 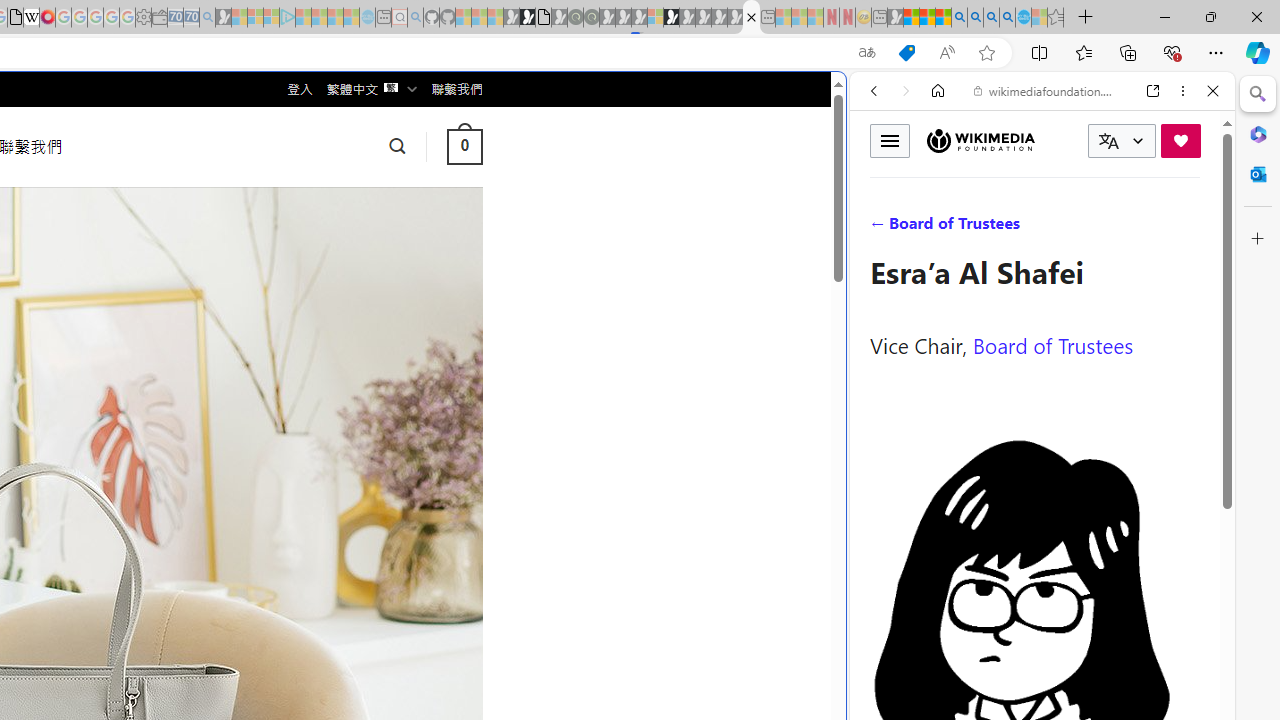 What do you see at coordinates (160, 18) in the screenshot?
I see `Wallet - Sleeping` at bounding box center [160, 18].